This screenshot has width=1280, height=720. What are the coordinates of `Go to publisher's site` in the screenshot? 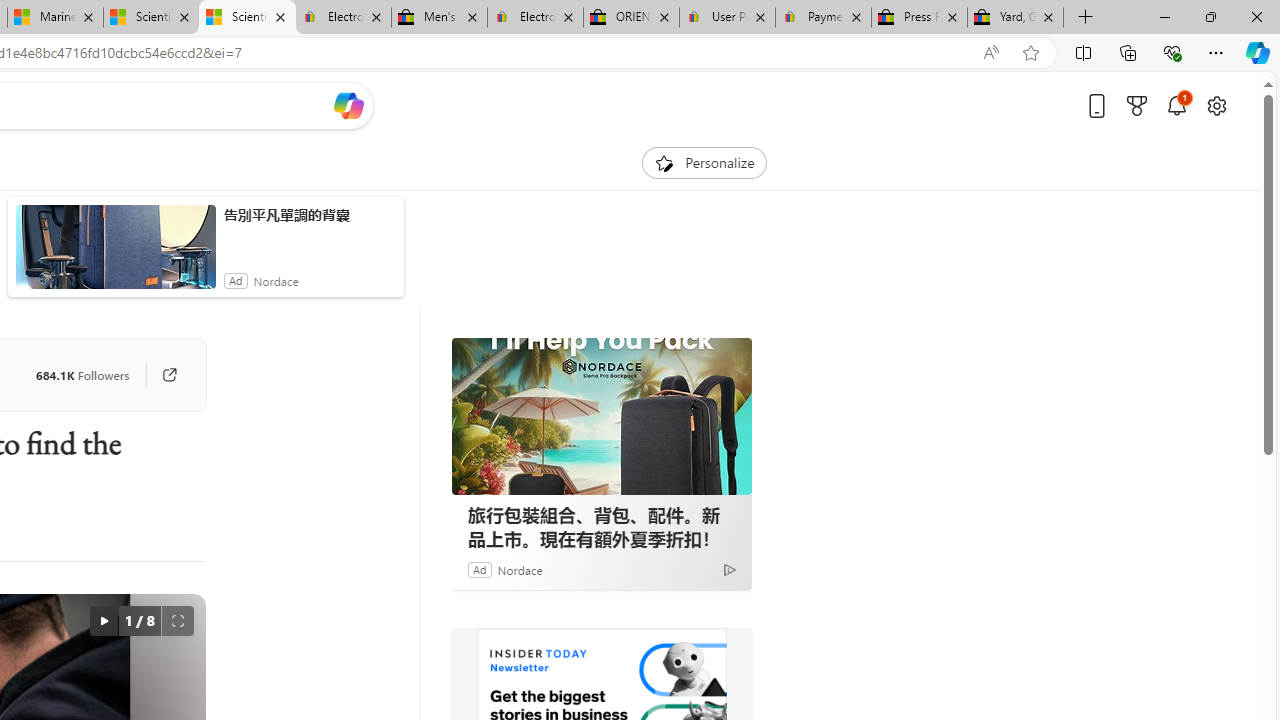 It's located at (169, 374).